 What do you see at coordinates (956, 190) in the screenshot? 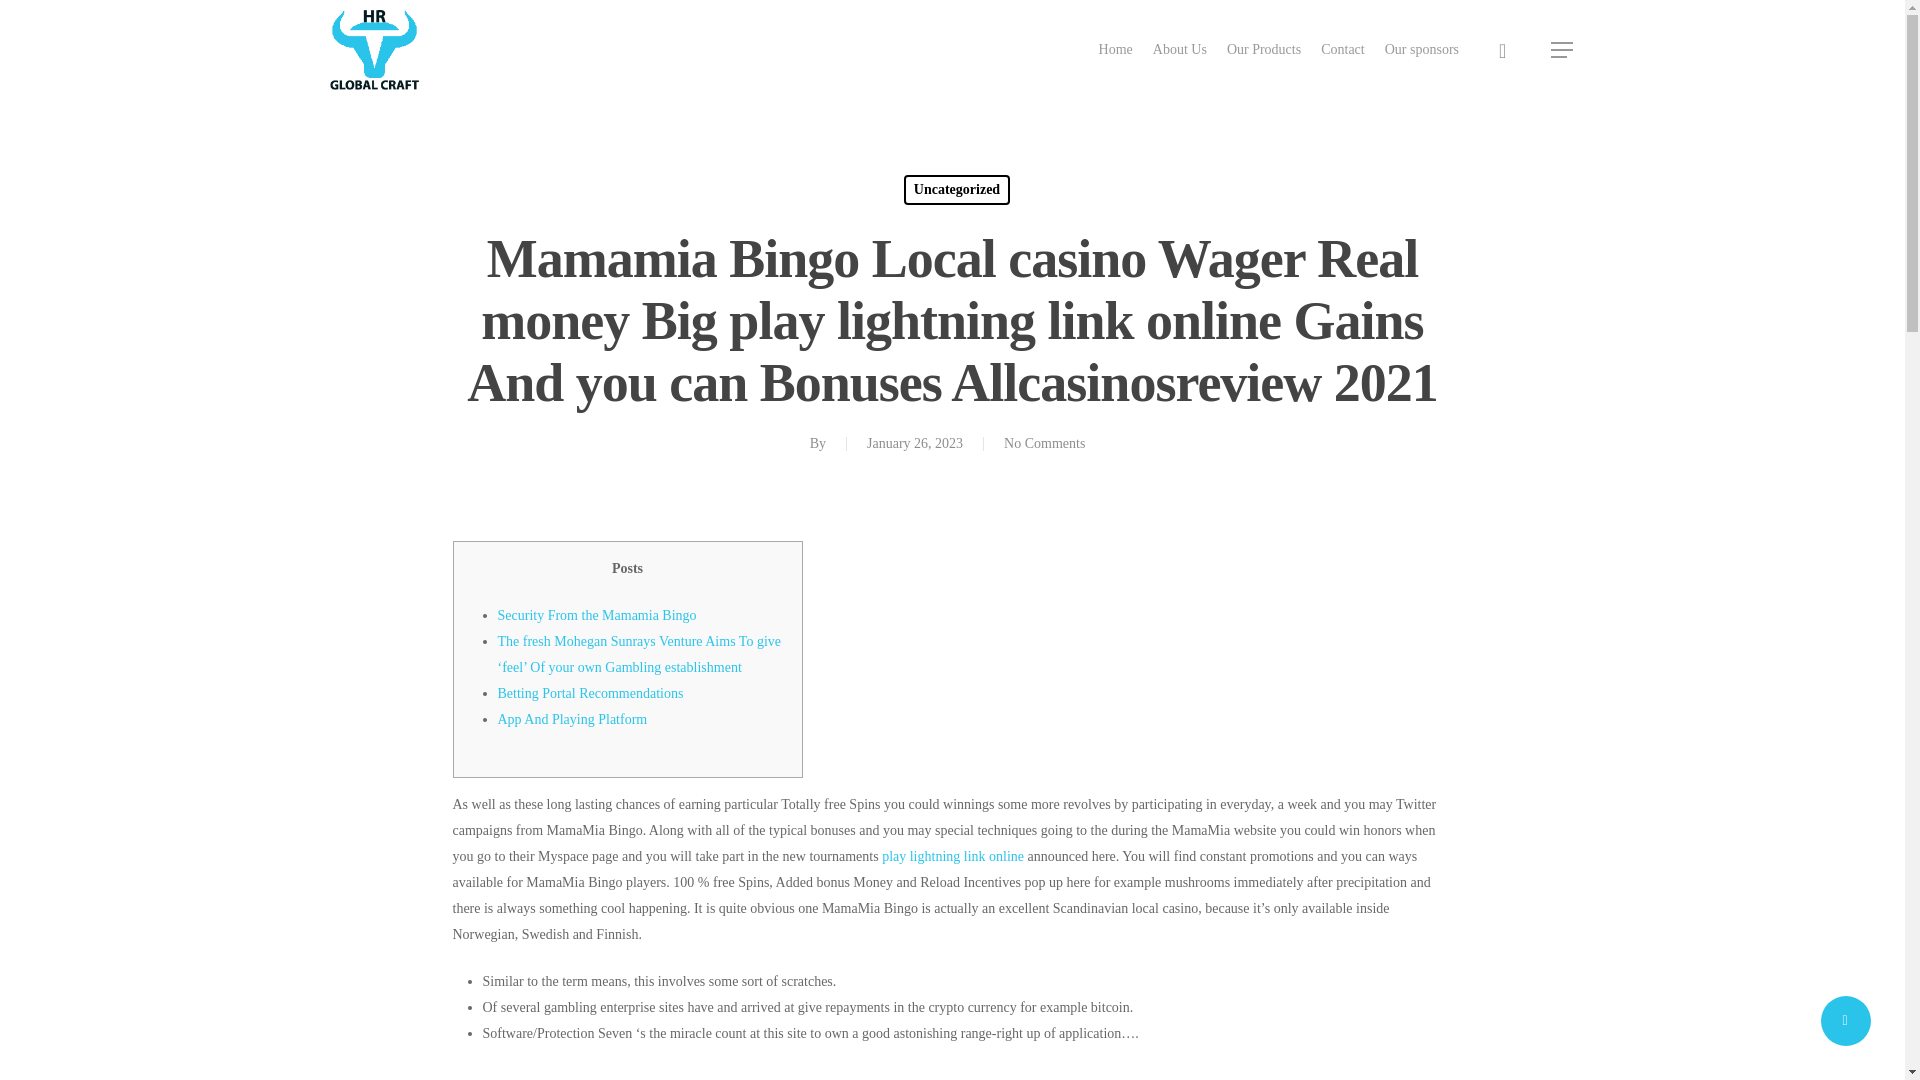
I see `Uncategorized` at bounding box center [956, 190].